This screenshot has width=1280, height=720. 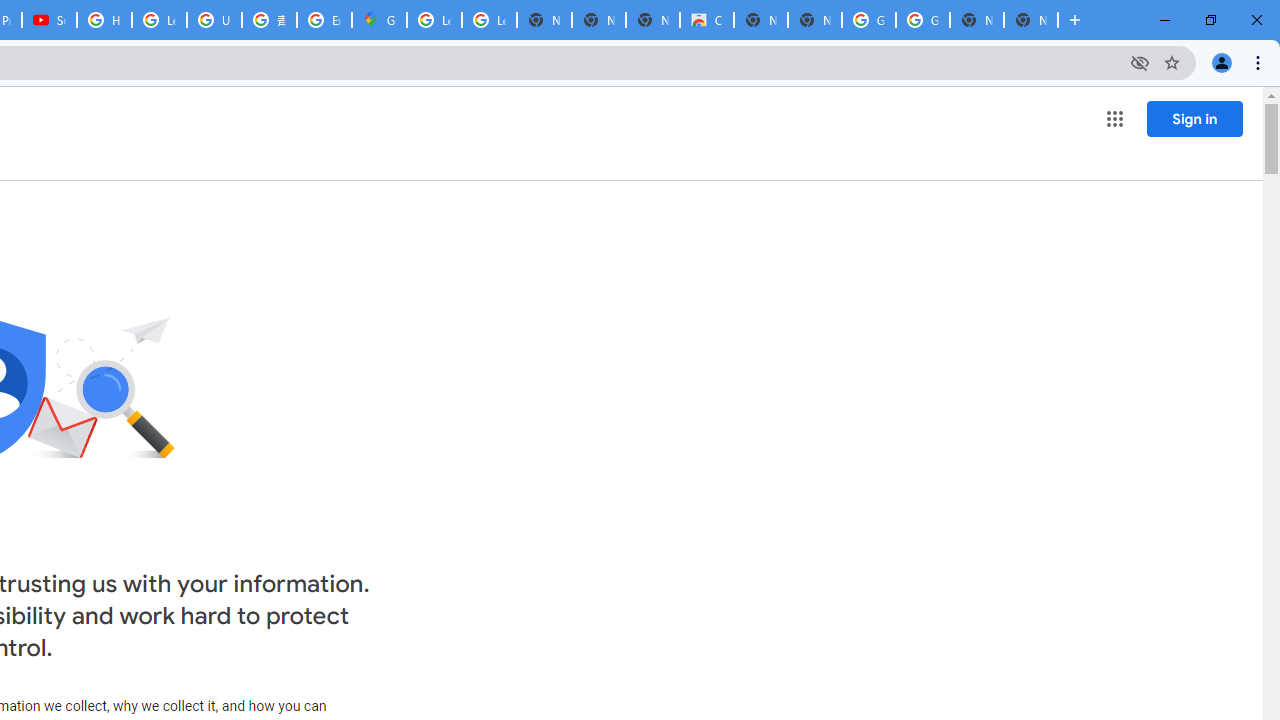 I want to click on Chrome Web Store, so click(x=706, y=20).